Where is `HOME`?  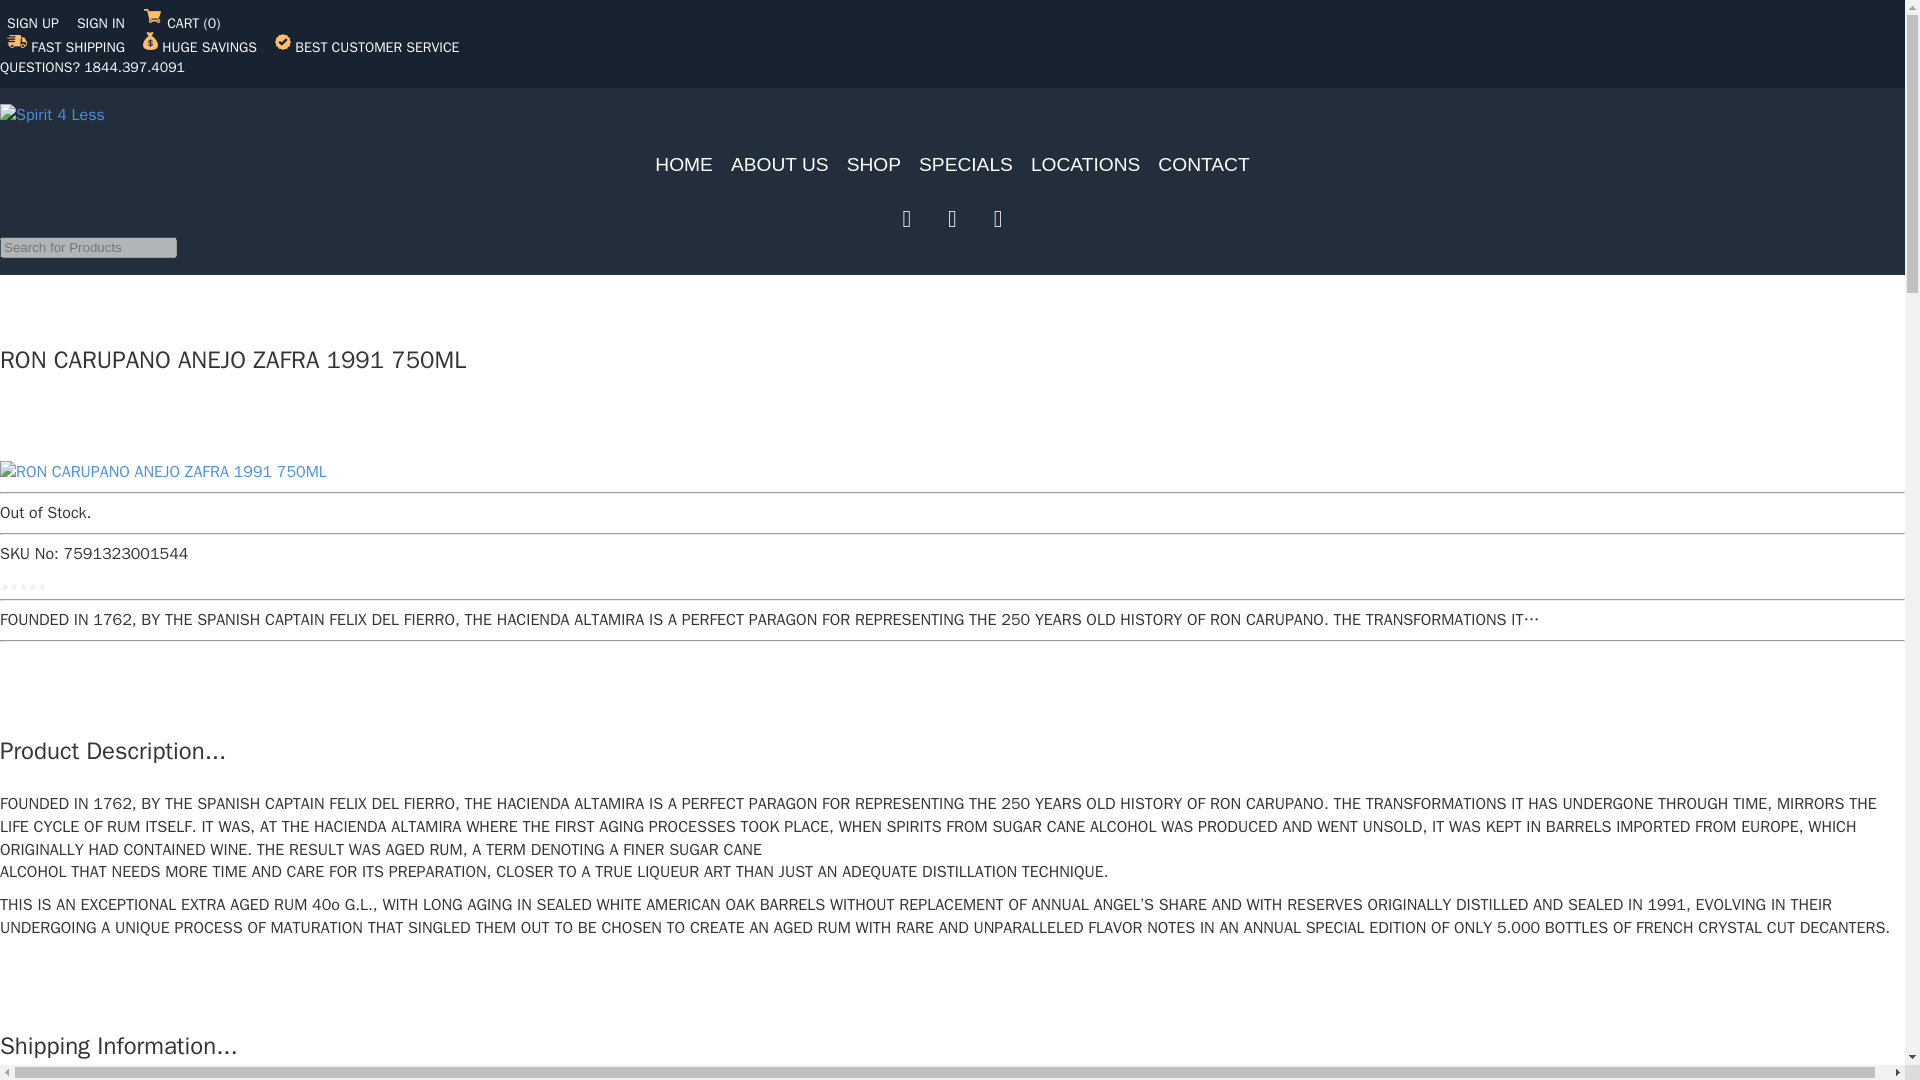 HOME is located at coordinates (684, 164).